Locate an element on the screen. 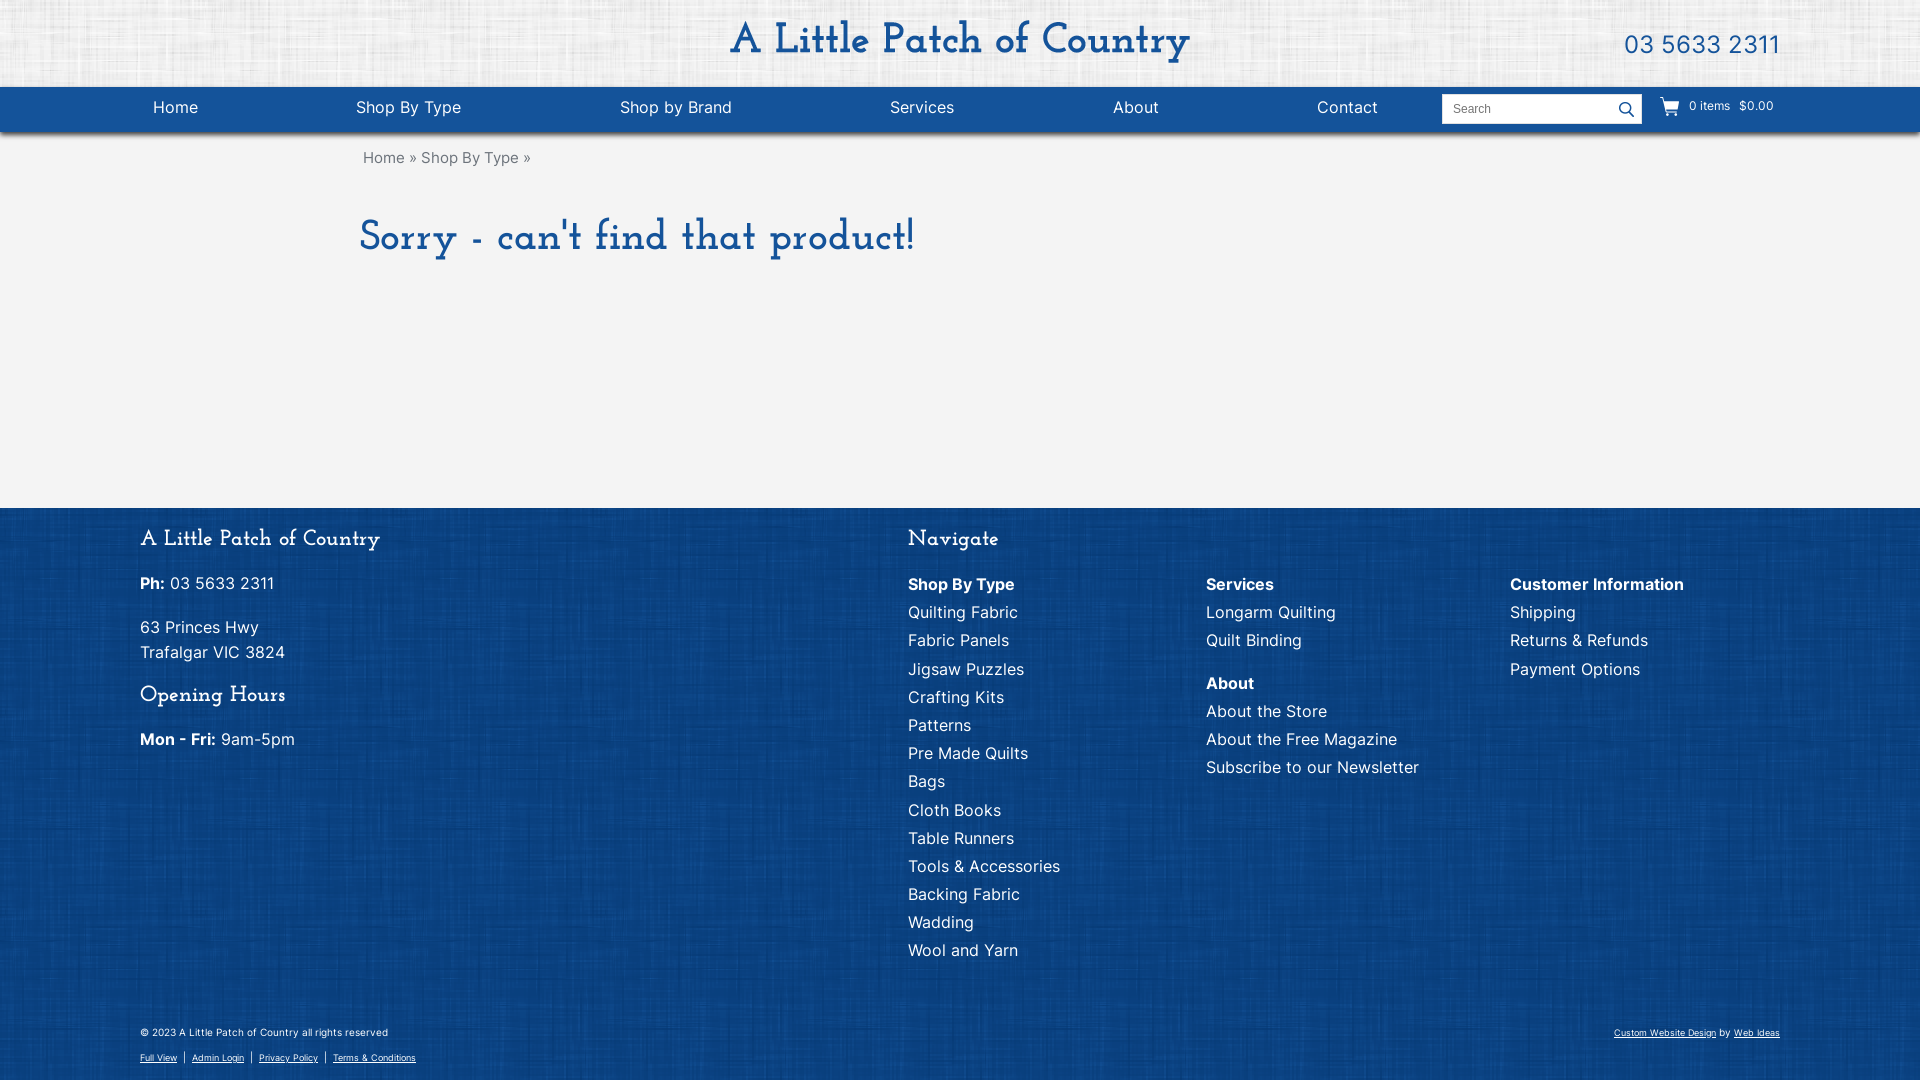 This screenshot has height=1080, width=1920. Shipping is located at coordinates (1543, 612).